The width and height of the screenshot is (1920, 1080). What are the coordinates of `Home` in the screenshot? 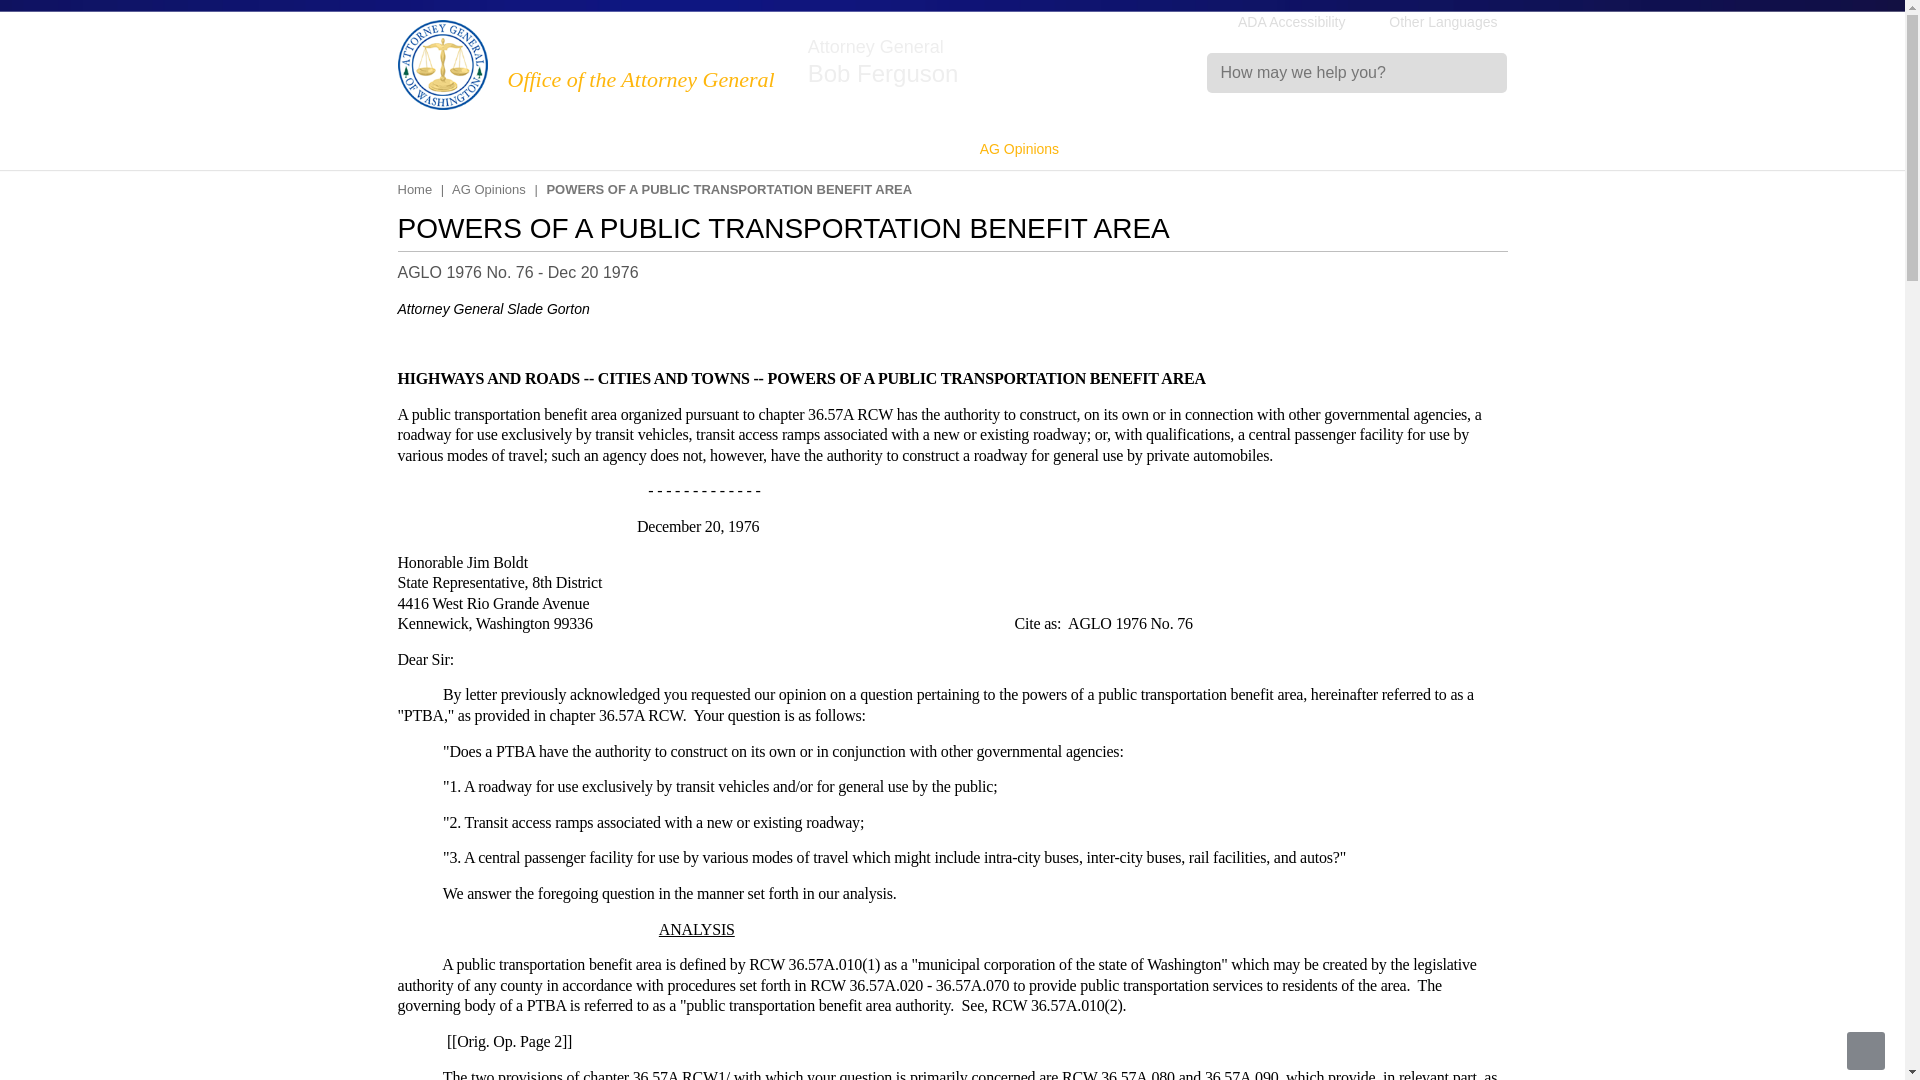 It's located at (428, 149).